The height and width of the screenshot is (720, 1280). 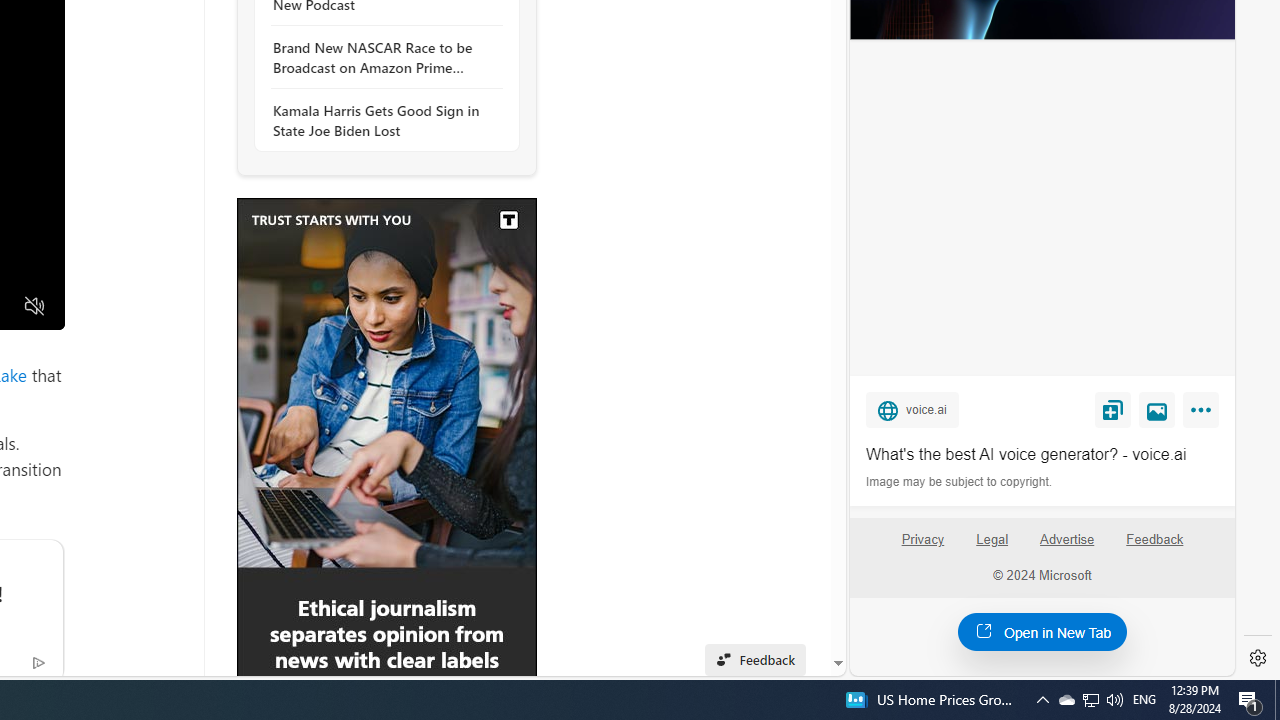 What do you see at coordinates (992, 547) in the screenshot?
I see `Legal` at bounding box center [992, 547].